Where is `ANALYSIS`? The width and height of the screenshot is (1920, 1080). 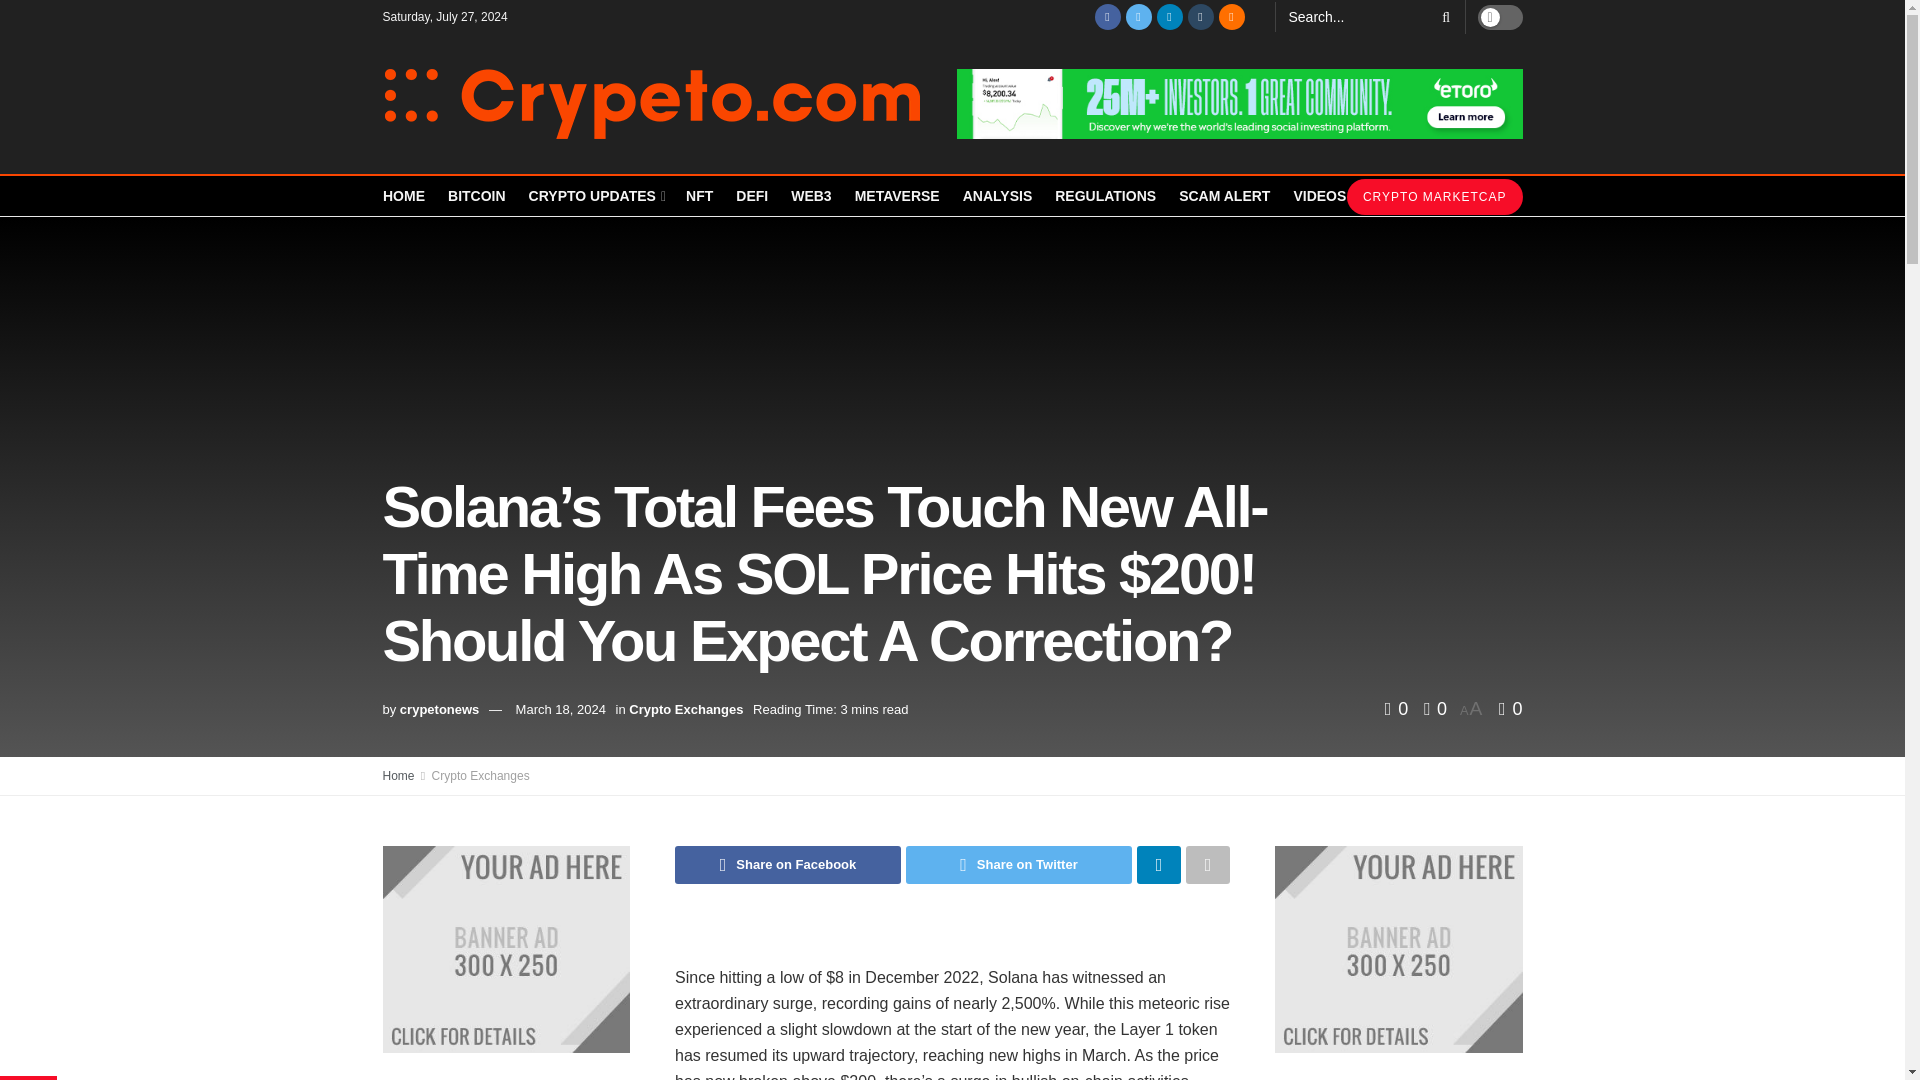
ANALYSIS is located at coordinates (998, 196).